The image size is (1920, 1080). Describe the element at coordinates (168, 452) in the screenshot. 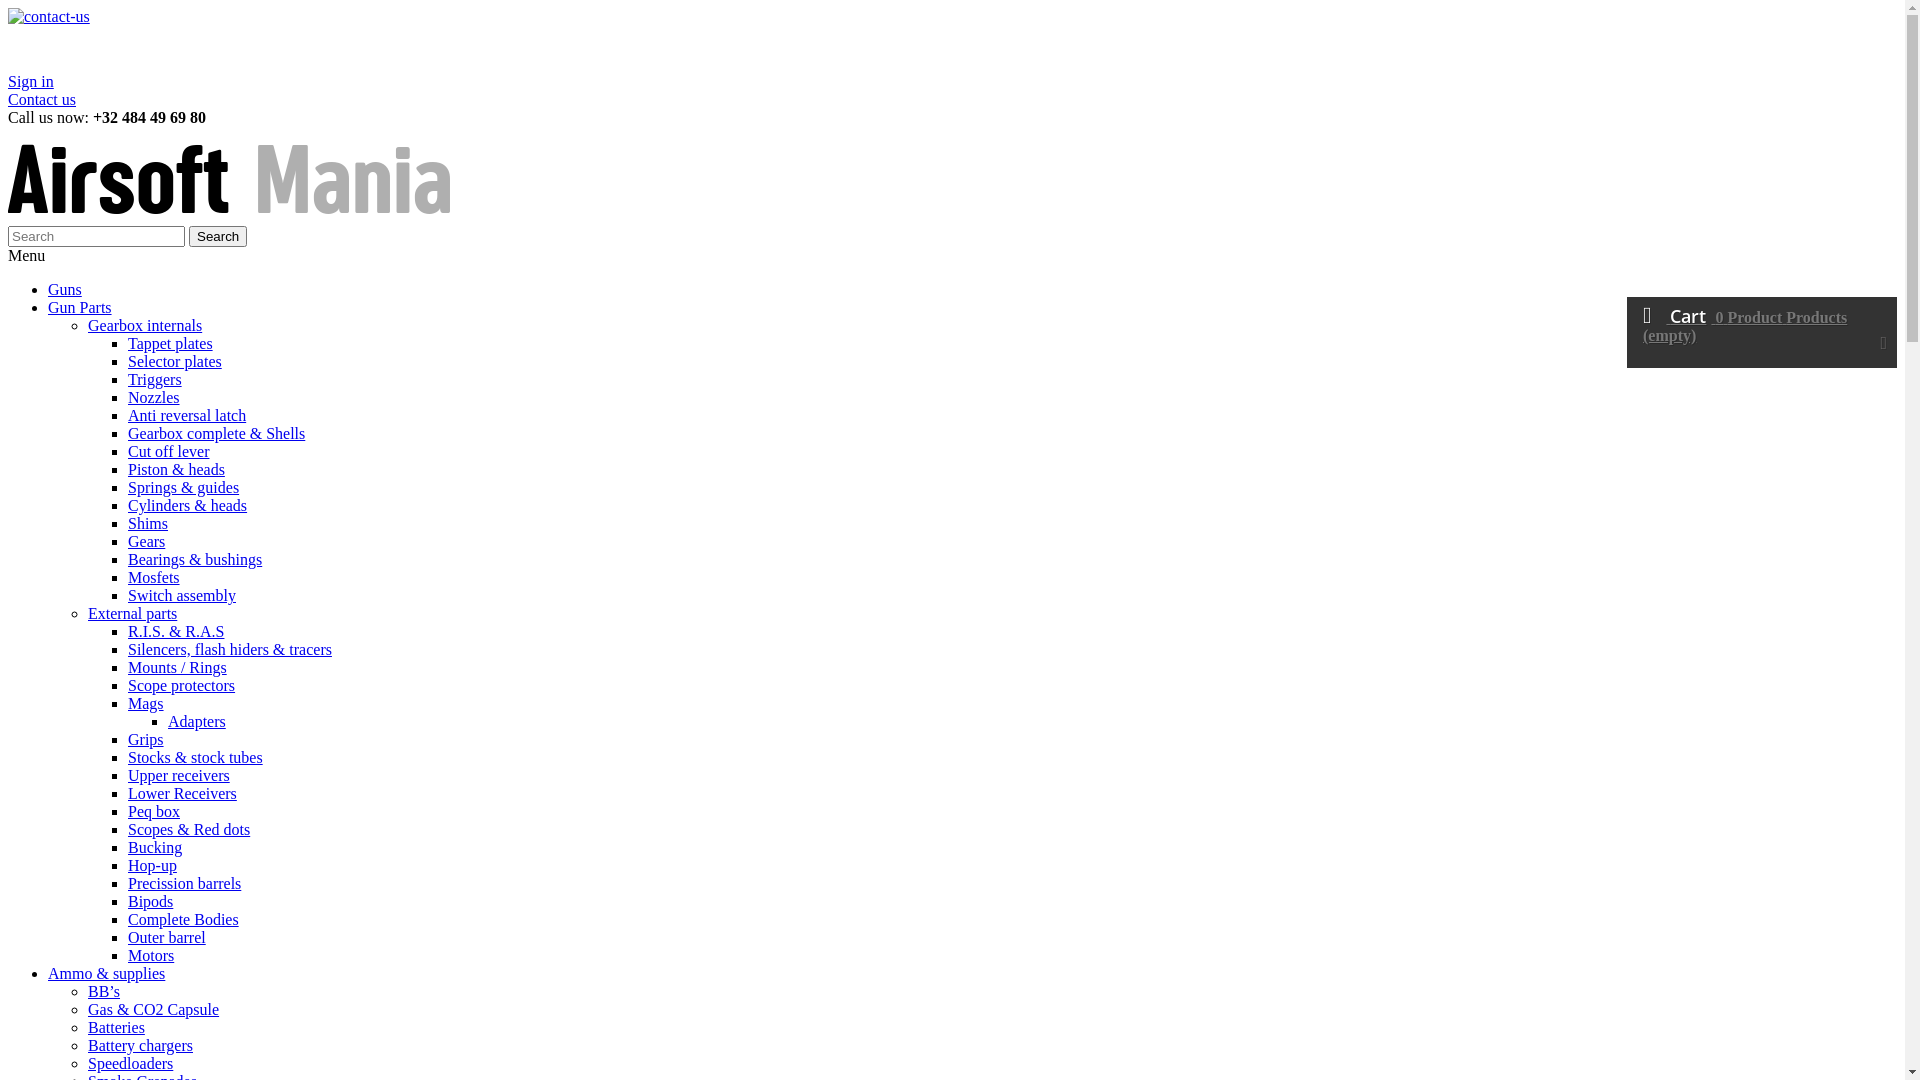

I see `Cut off lever` at that location.